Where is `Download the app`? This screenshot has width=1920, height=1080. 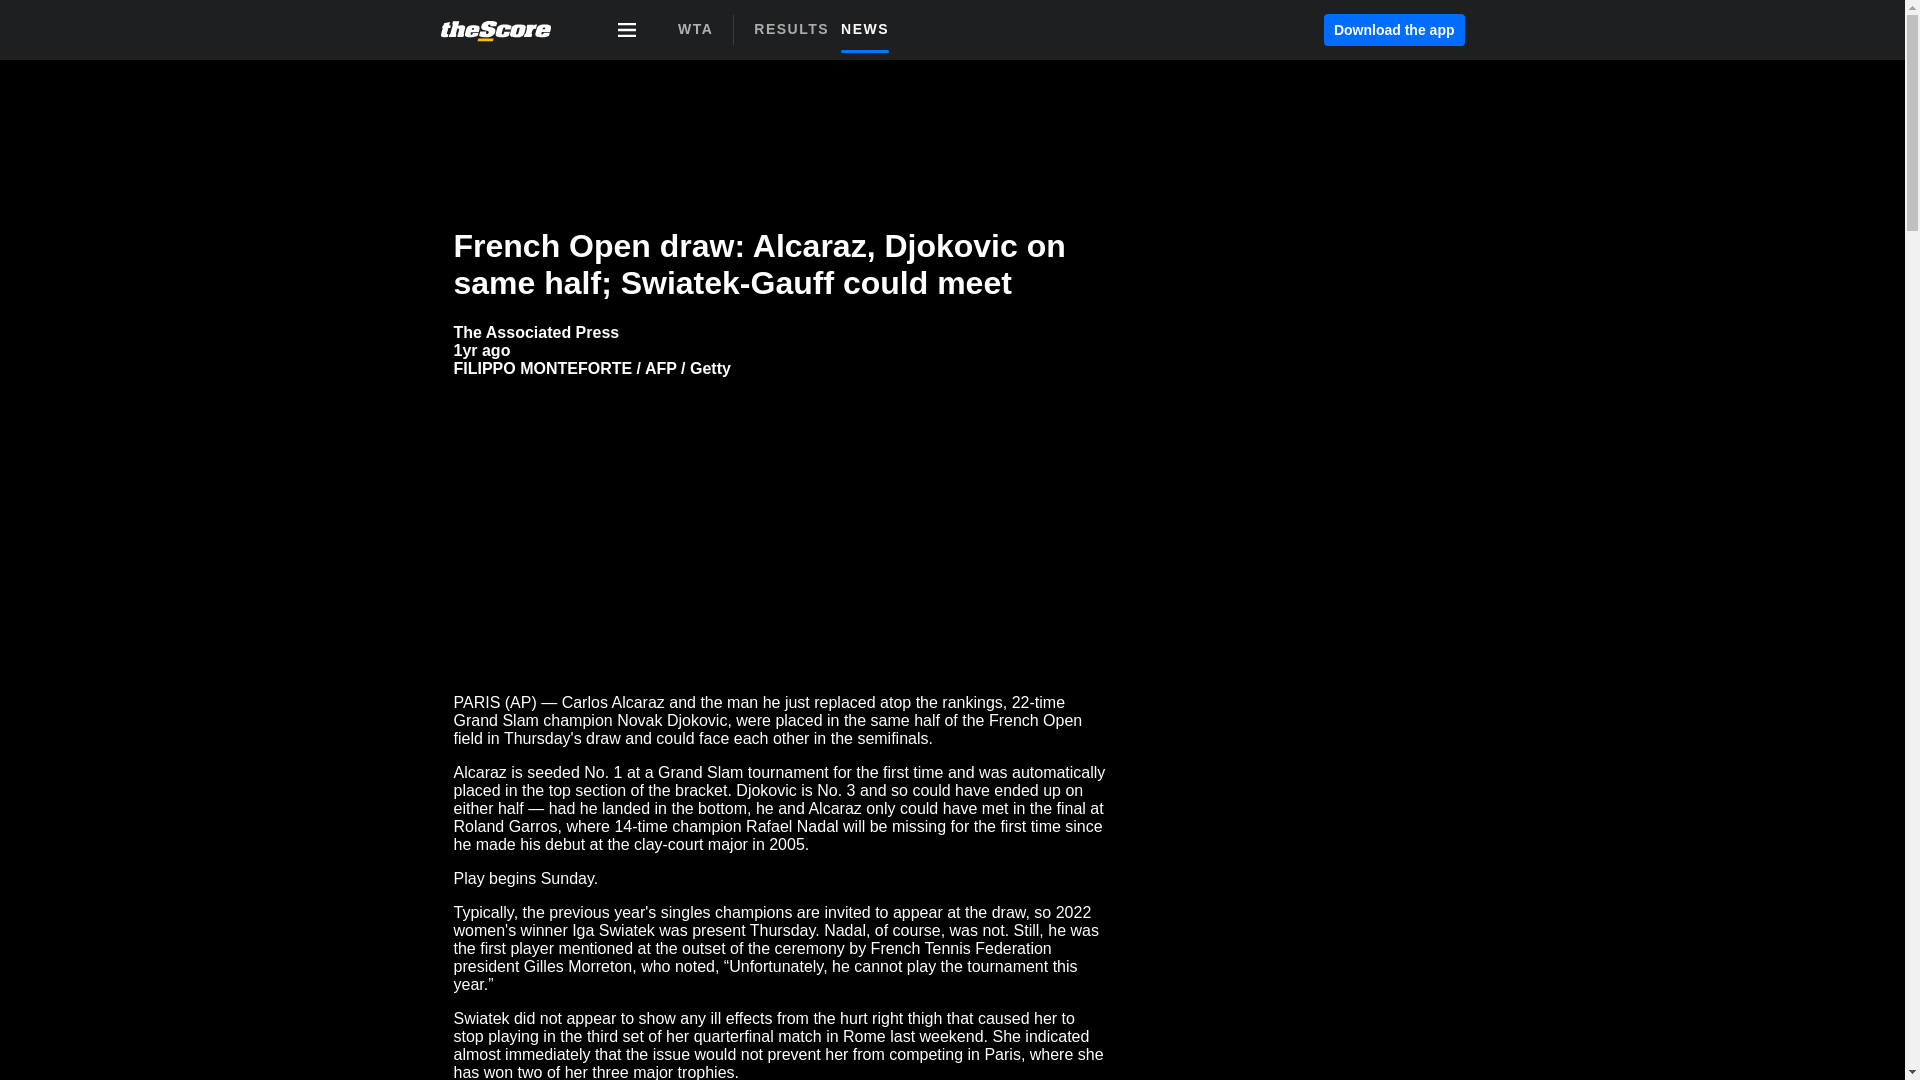 Download the app is located at coordinates (797, 28).